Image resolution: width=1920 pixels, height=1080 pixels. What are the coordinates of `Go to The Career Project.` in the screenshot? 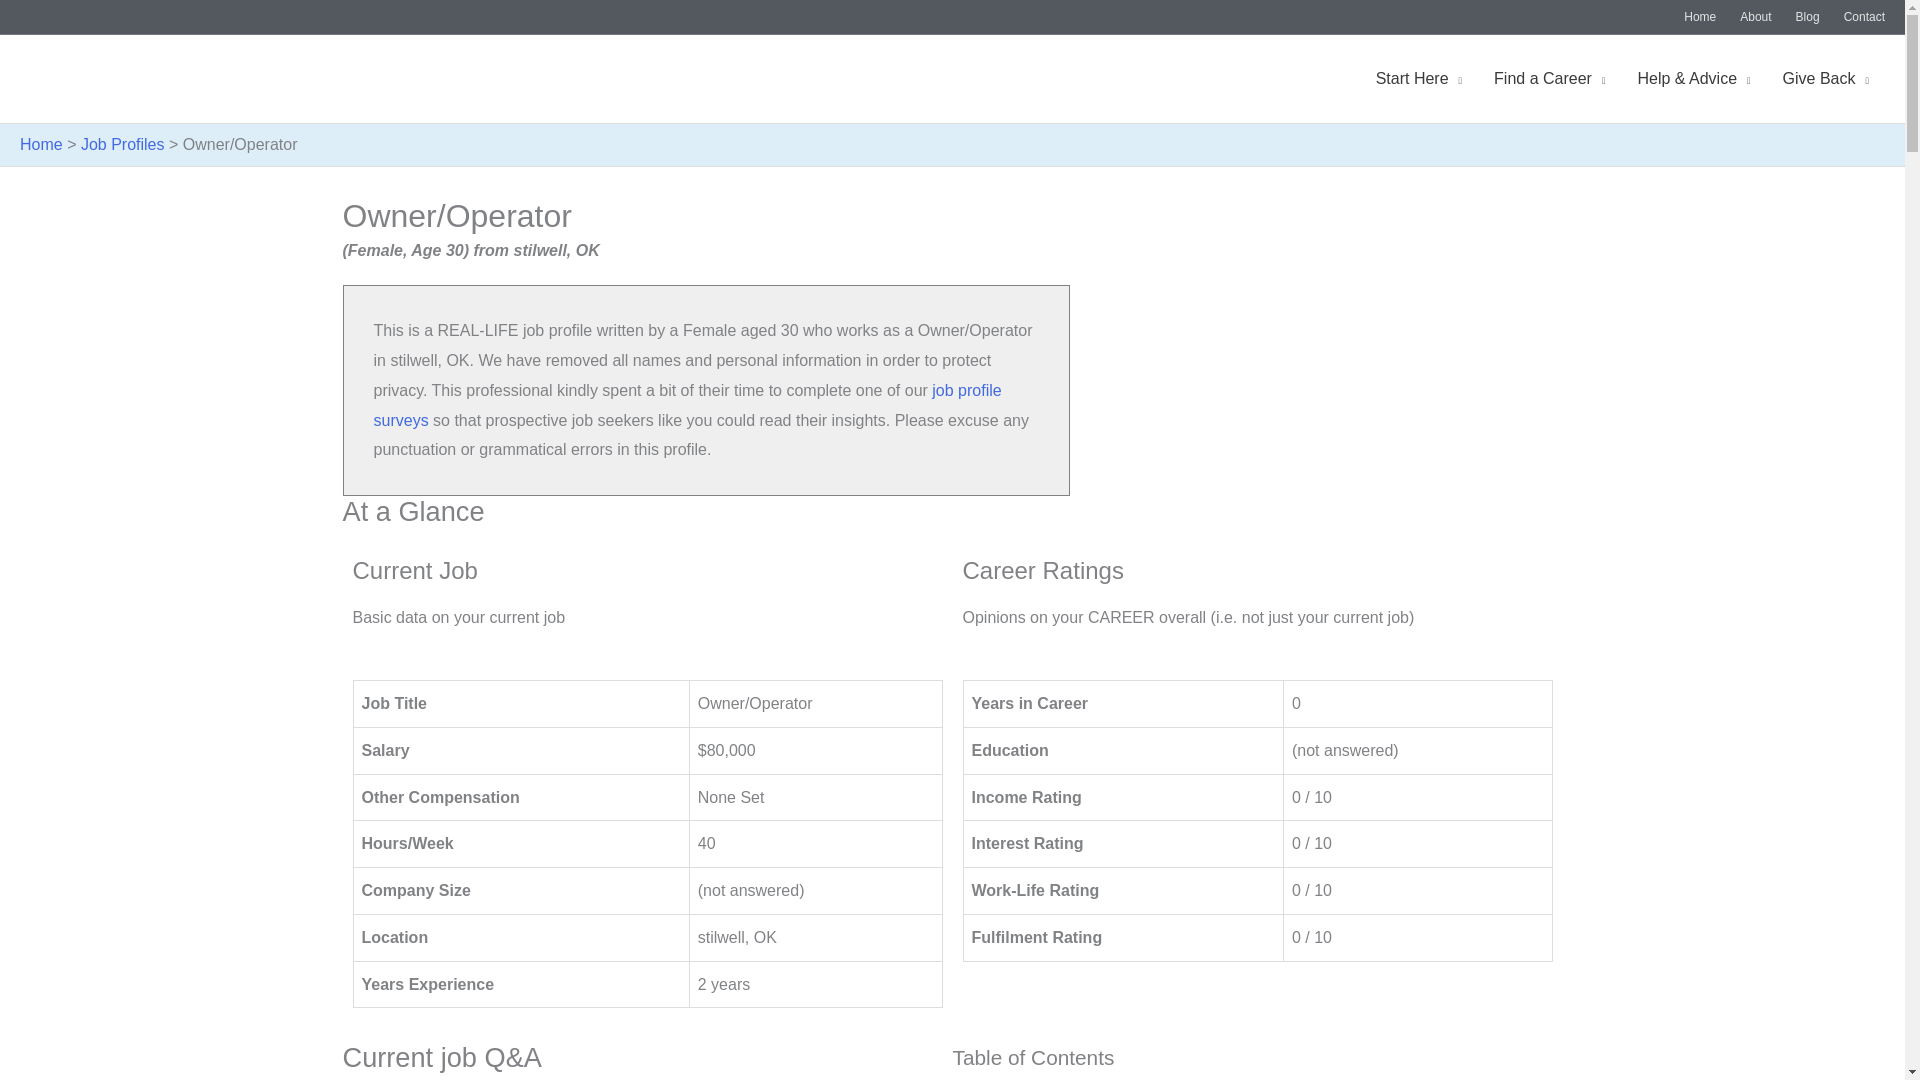 It's located at (41, 144).